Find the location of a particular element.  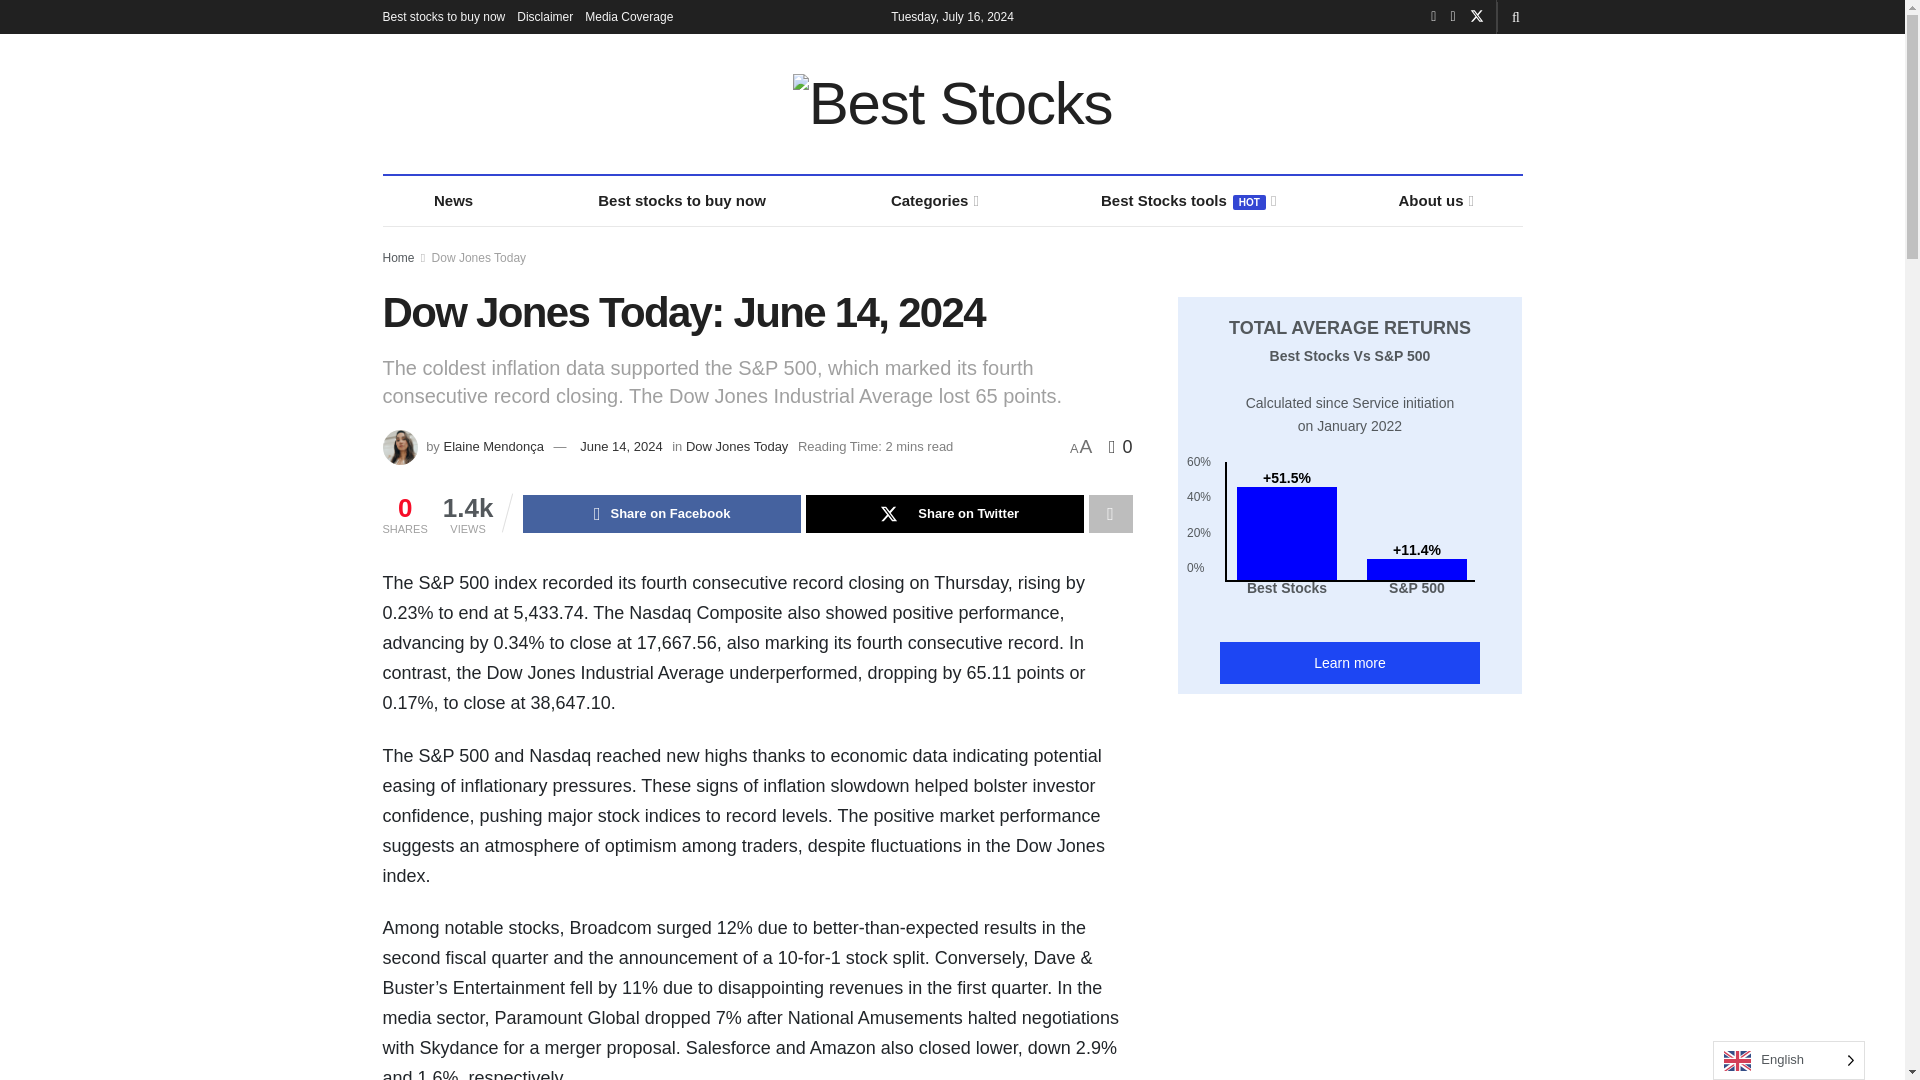

June 14, 2024 is located at coordinates (620, 446).